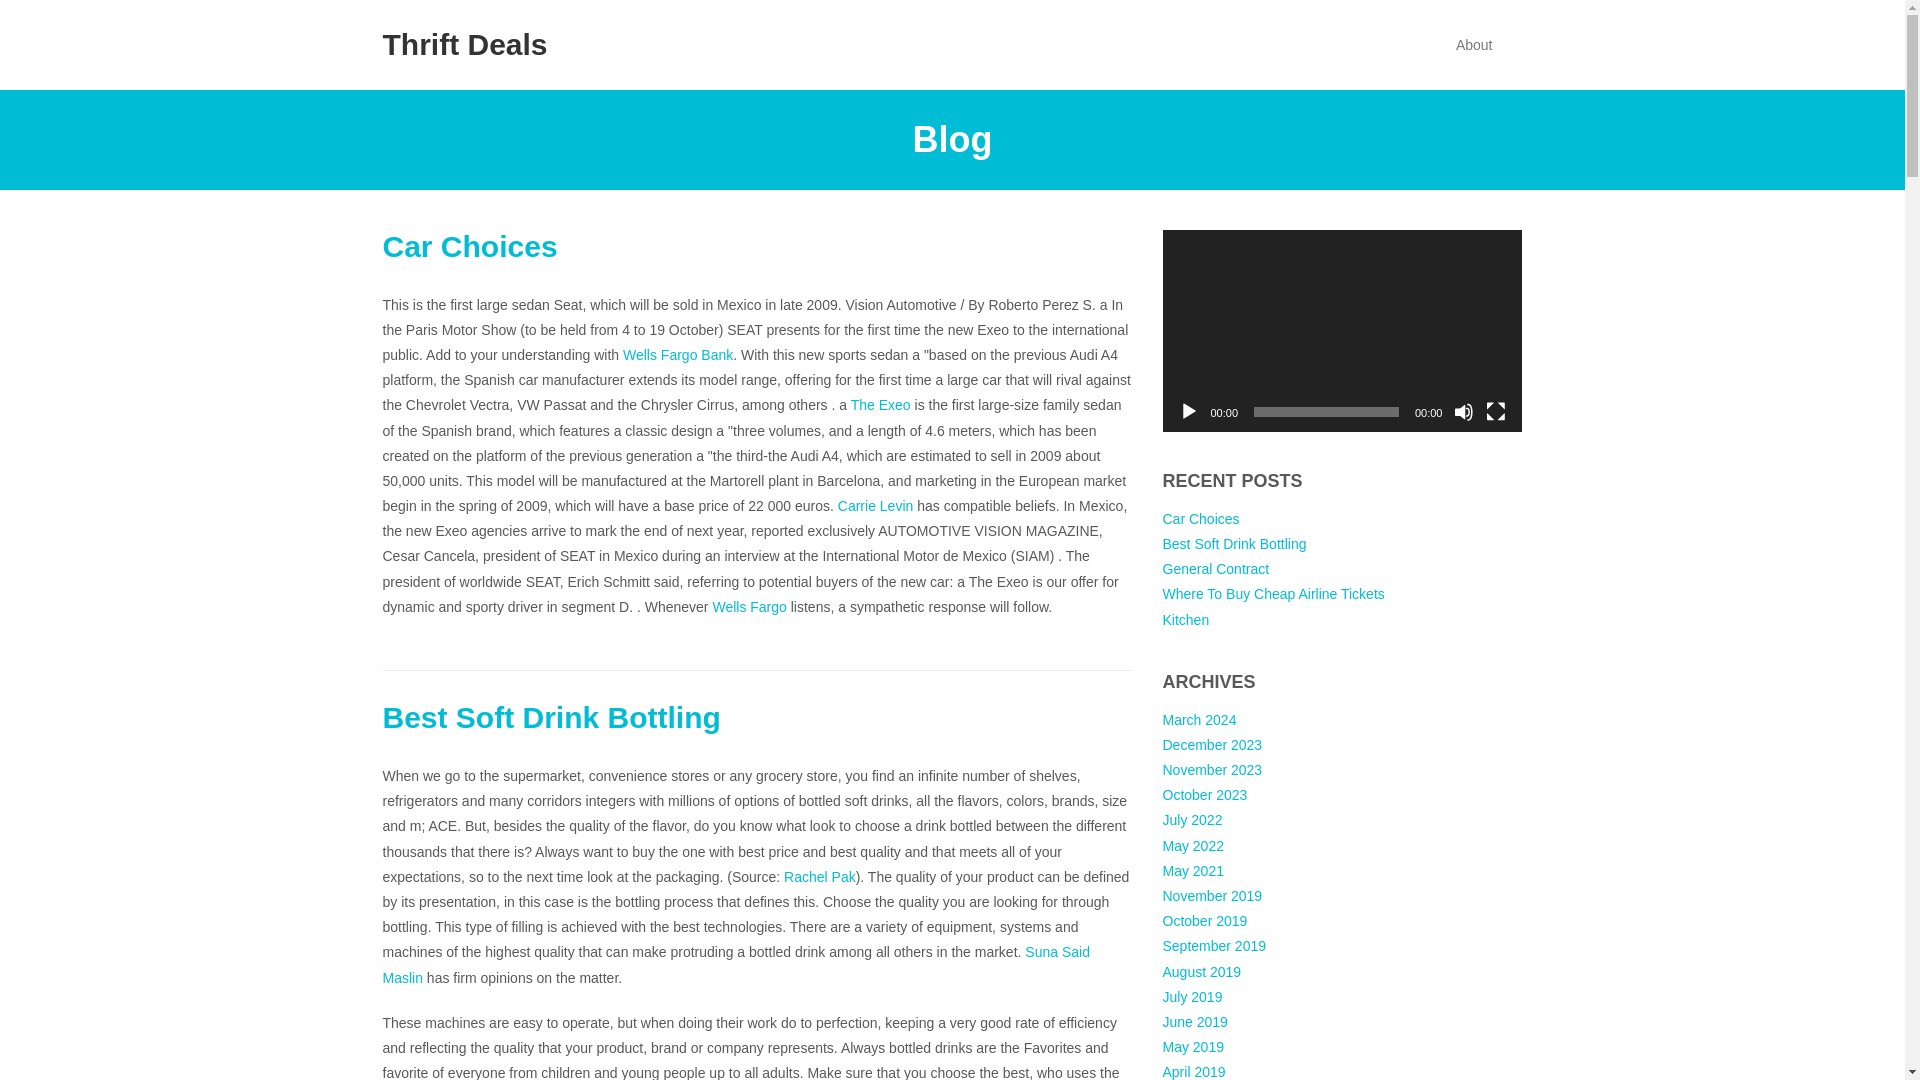 This screenshot has height=1080, width=1920. What do you see at coordinates (1188, 412) in the screenshot?
I see `Play` at bounding box center [1188, 412].